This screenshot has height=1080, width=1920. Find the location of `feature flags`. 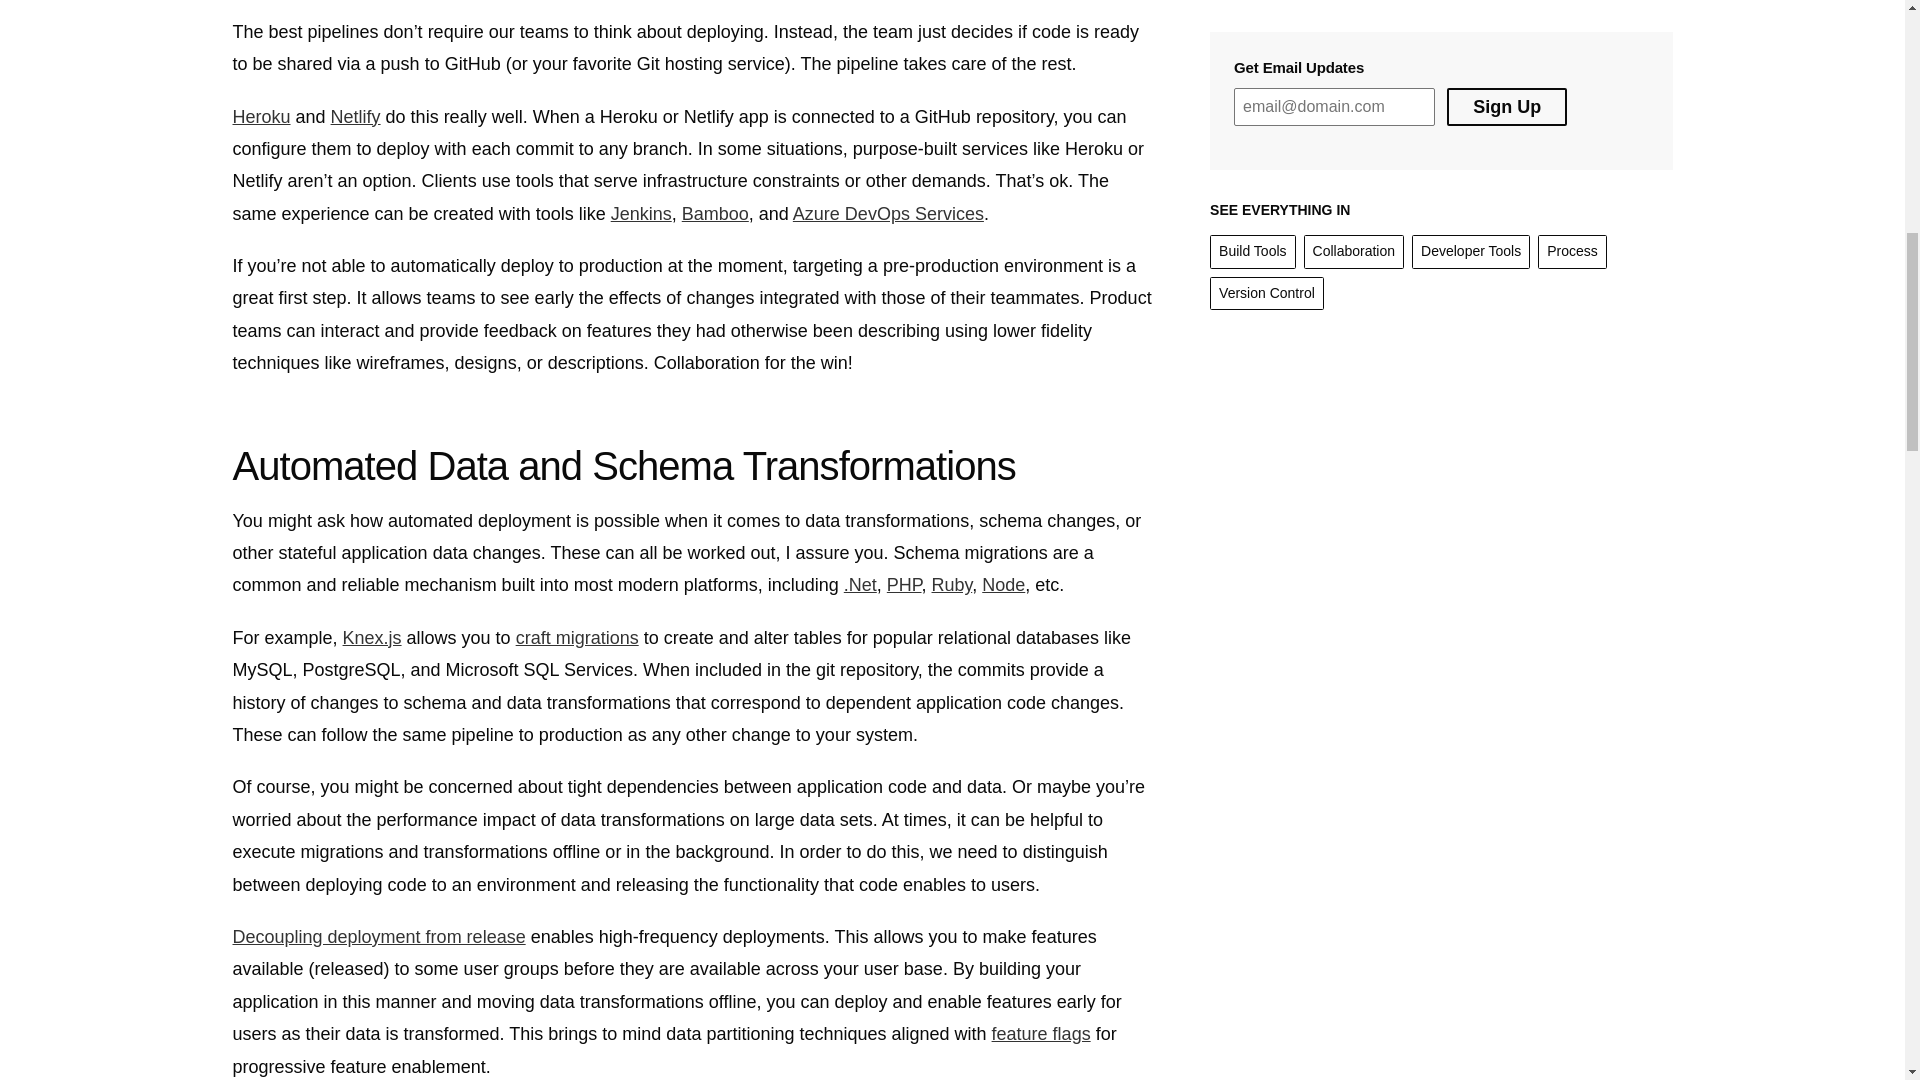

feature flags is located at coordinates (1041, 1034).